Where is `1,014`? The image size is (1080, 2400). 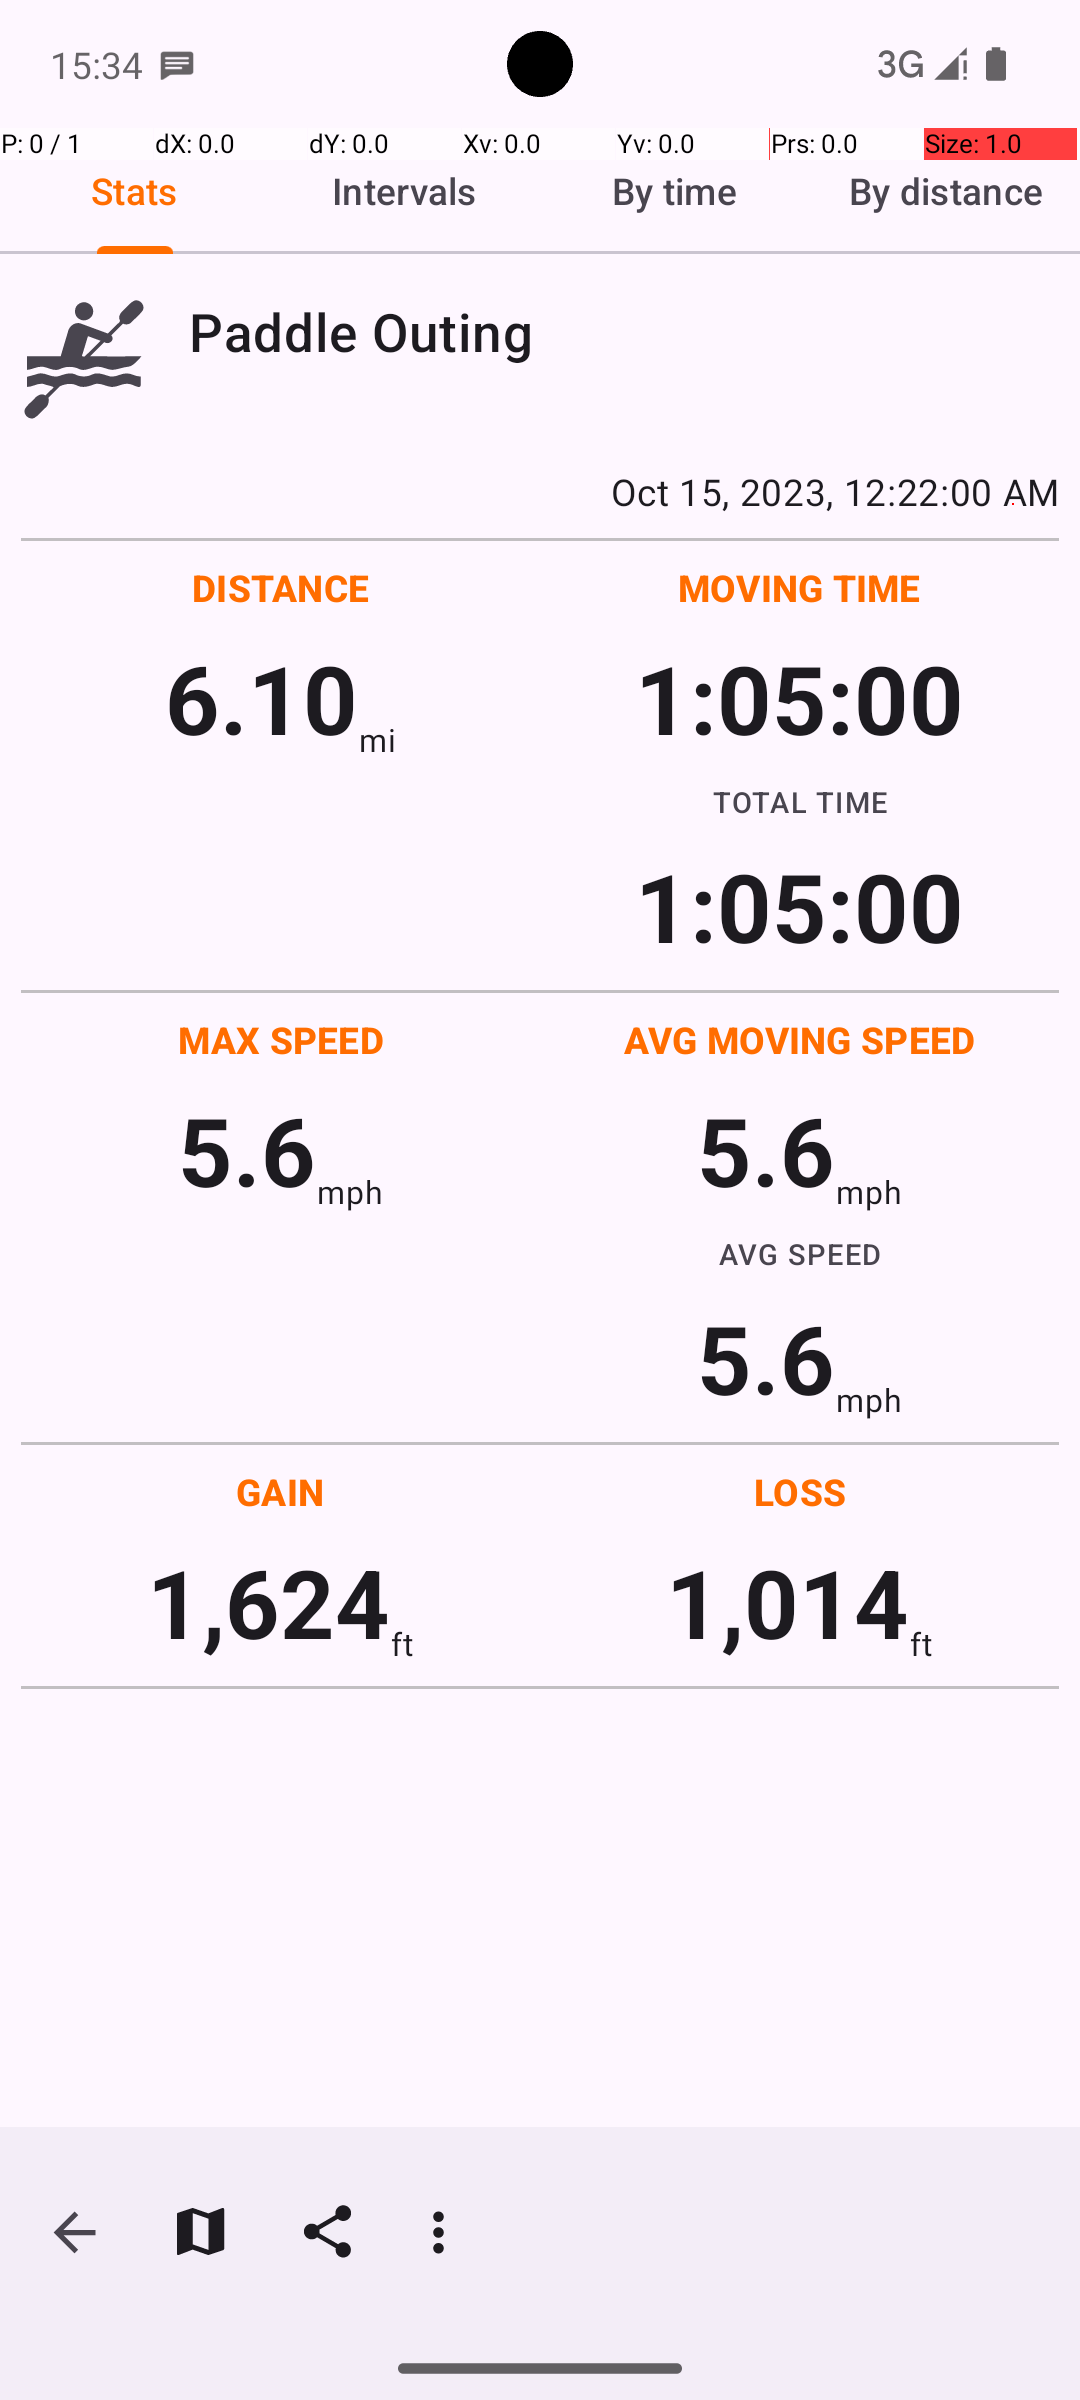
1,014 is located at coordinates (788, 1602).